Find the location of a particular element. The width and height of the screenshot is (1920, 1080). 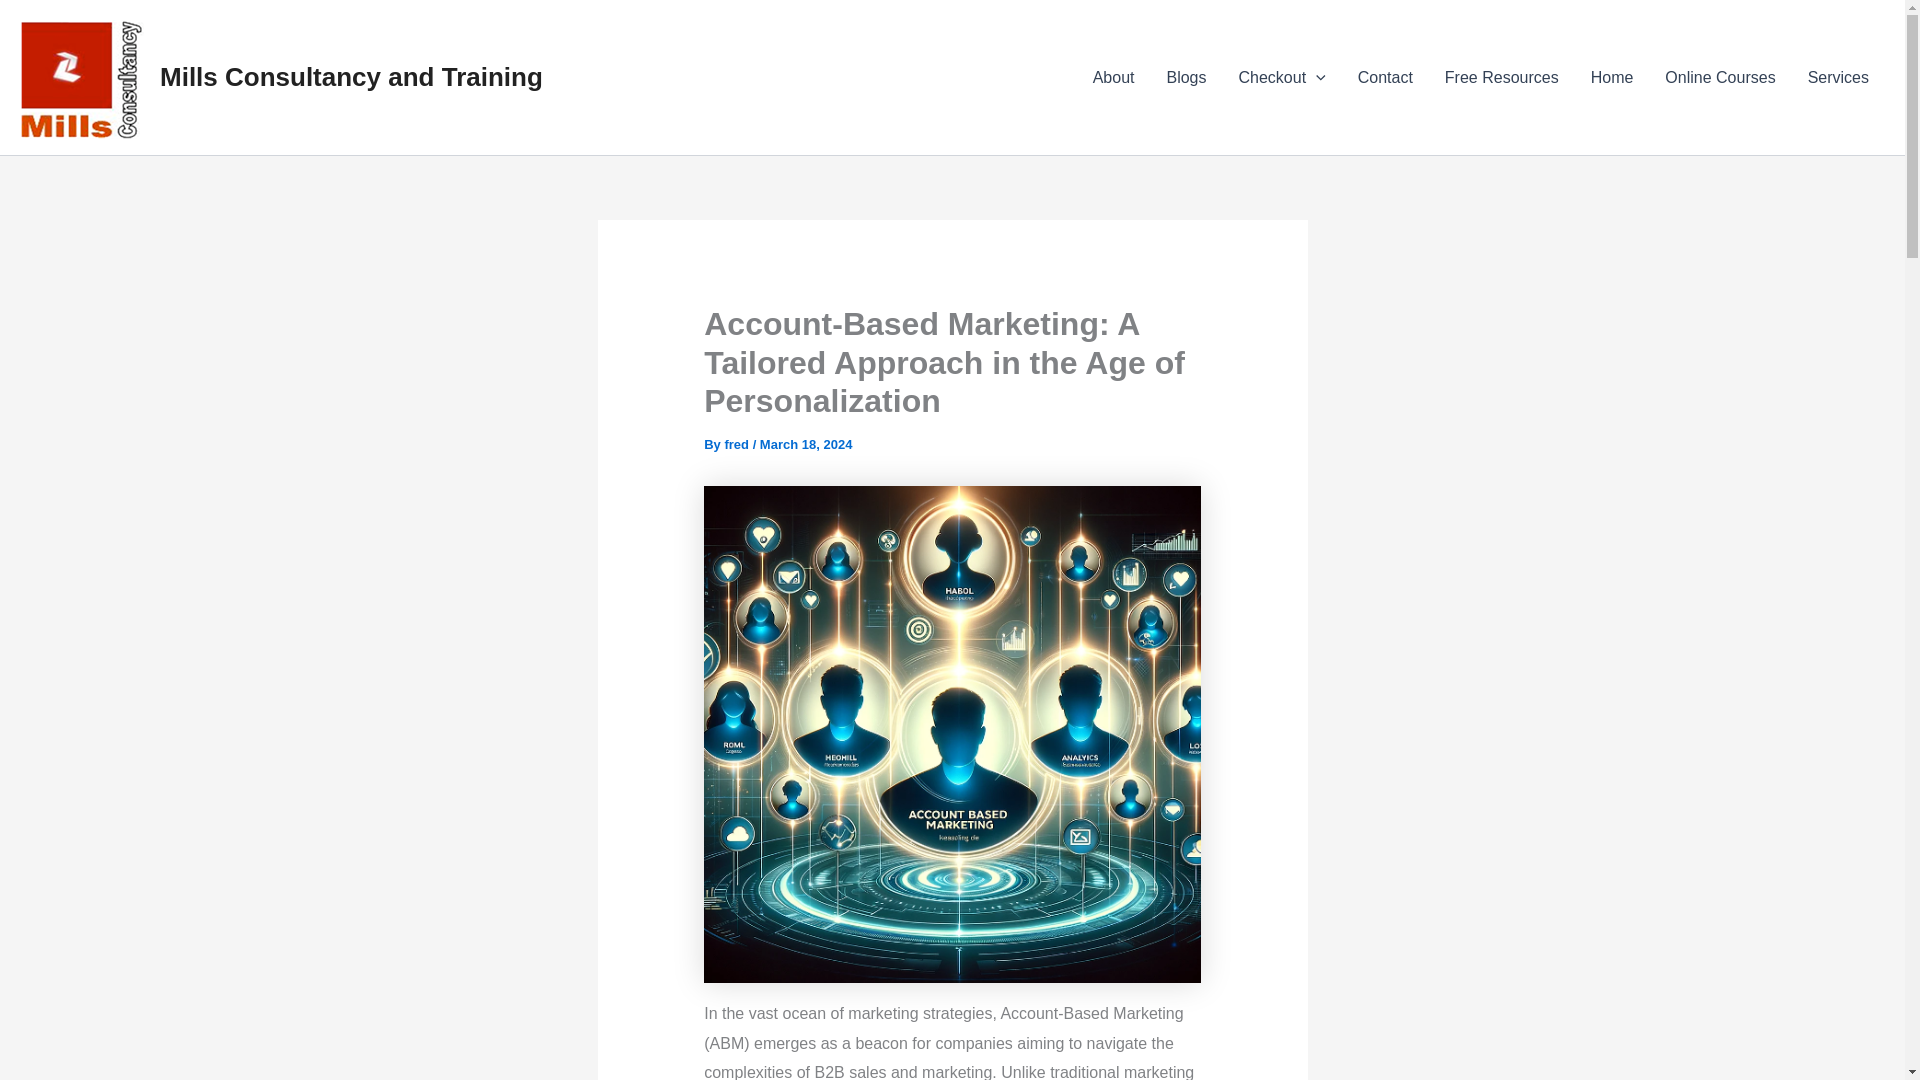

Home is located at coordinates (1612, 77).